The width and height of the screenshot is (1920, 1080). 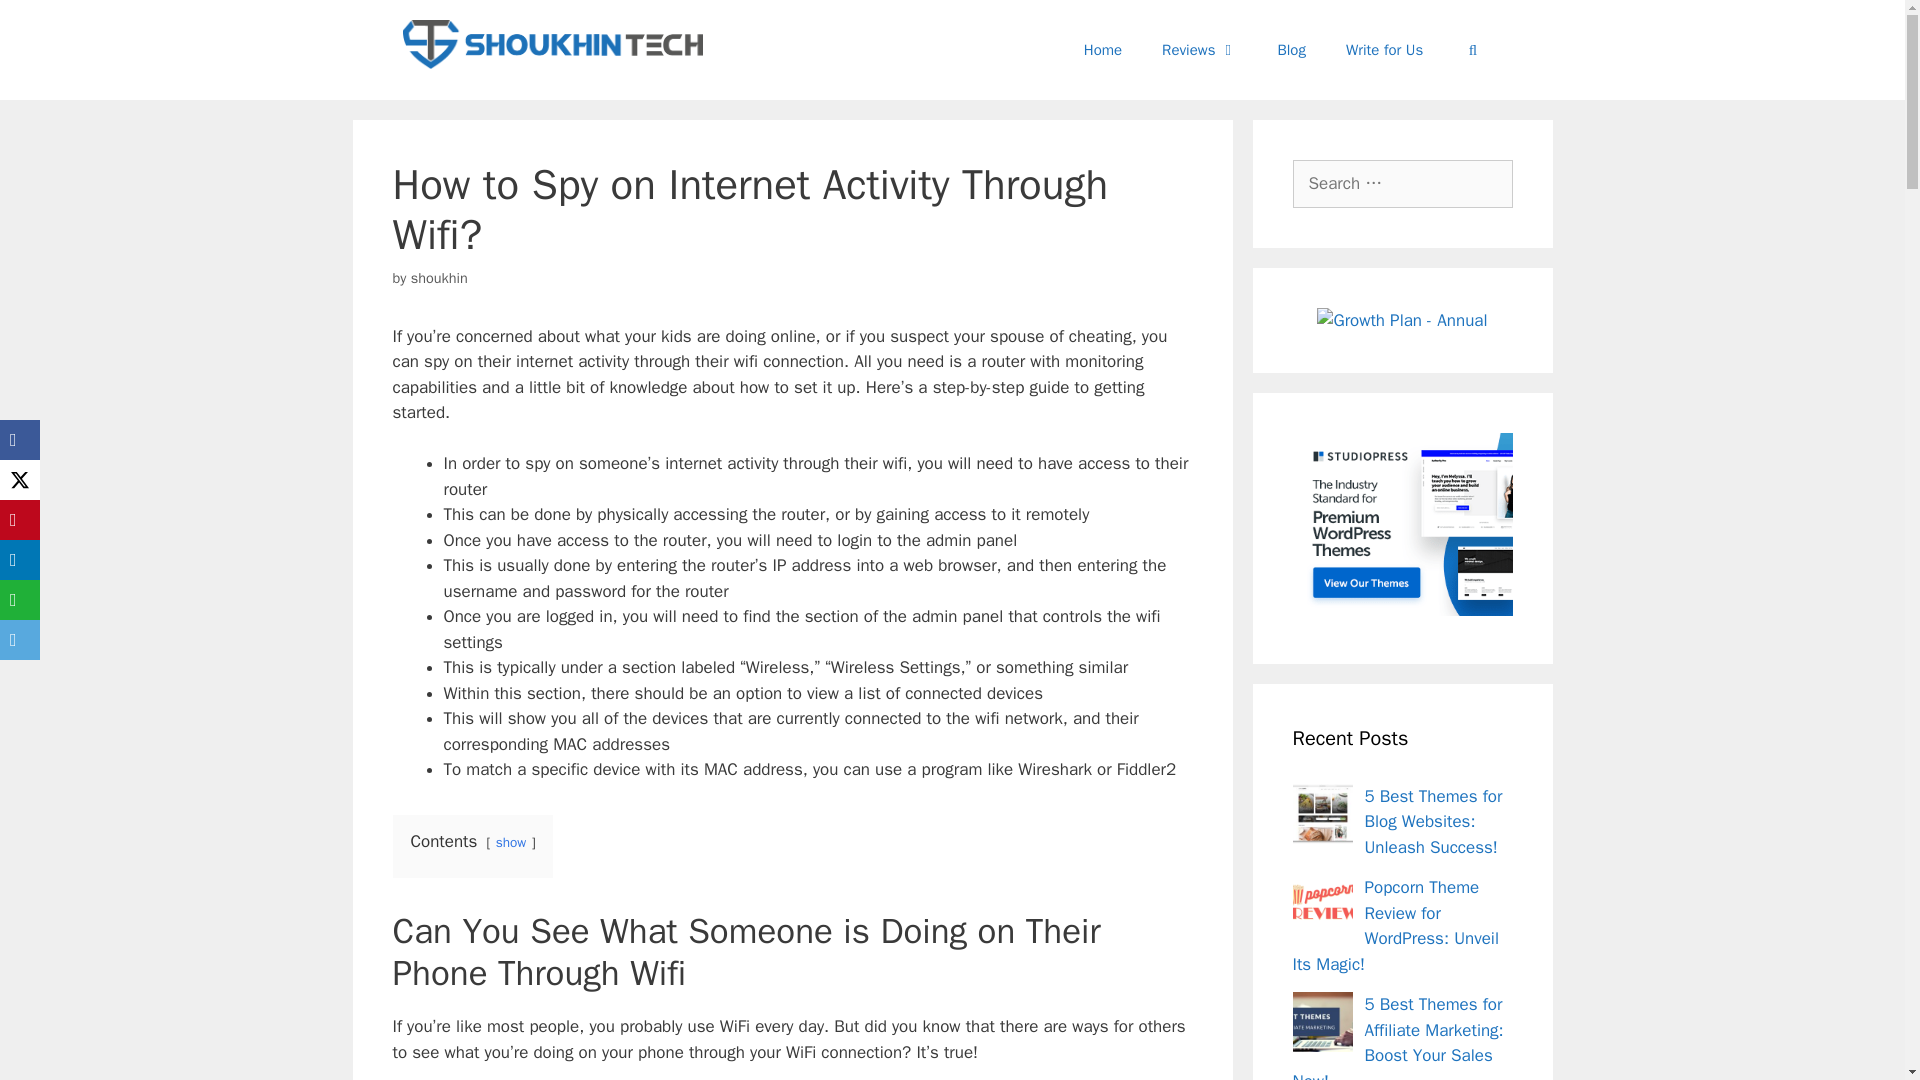 What do you see at coordinates (1394, 926) in the screenshot?
I see `Popcorn Theme Review for WordPress: Unveil Its Magic!` at bounding box center [1394, 926].